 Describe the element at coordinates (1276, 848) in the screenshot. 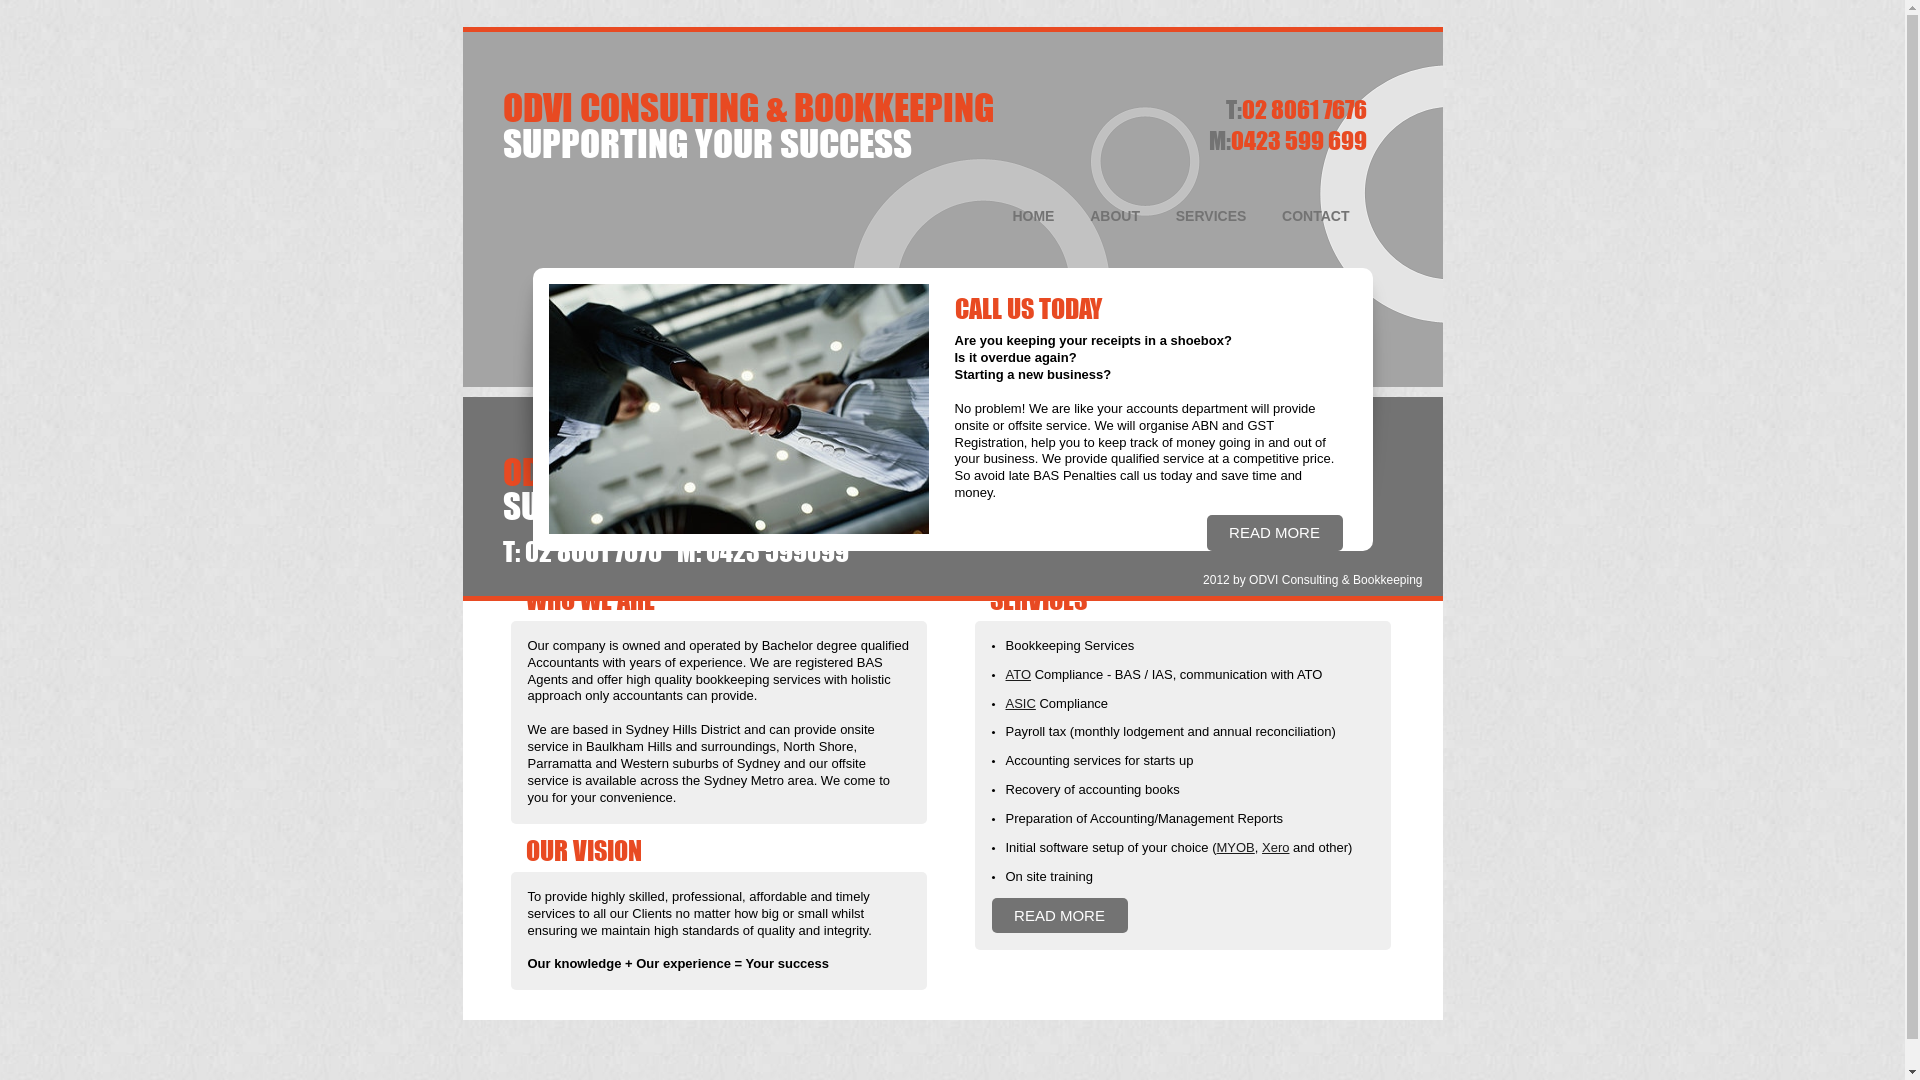

I see `Xero` at that location.